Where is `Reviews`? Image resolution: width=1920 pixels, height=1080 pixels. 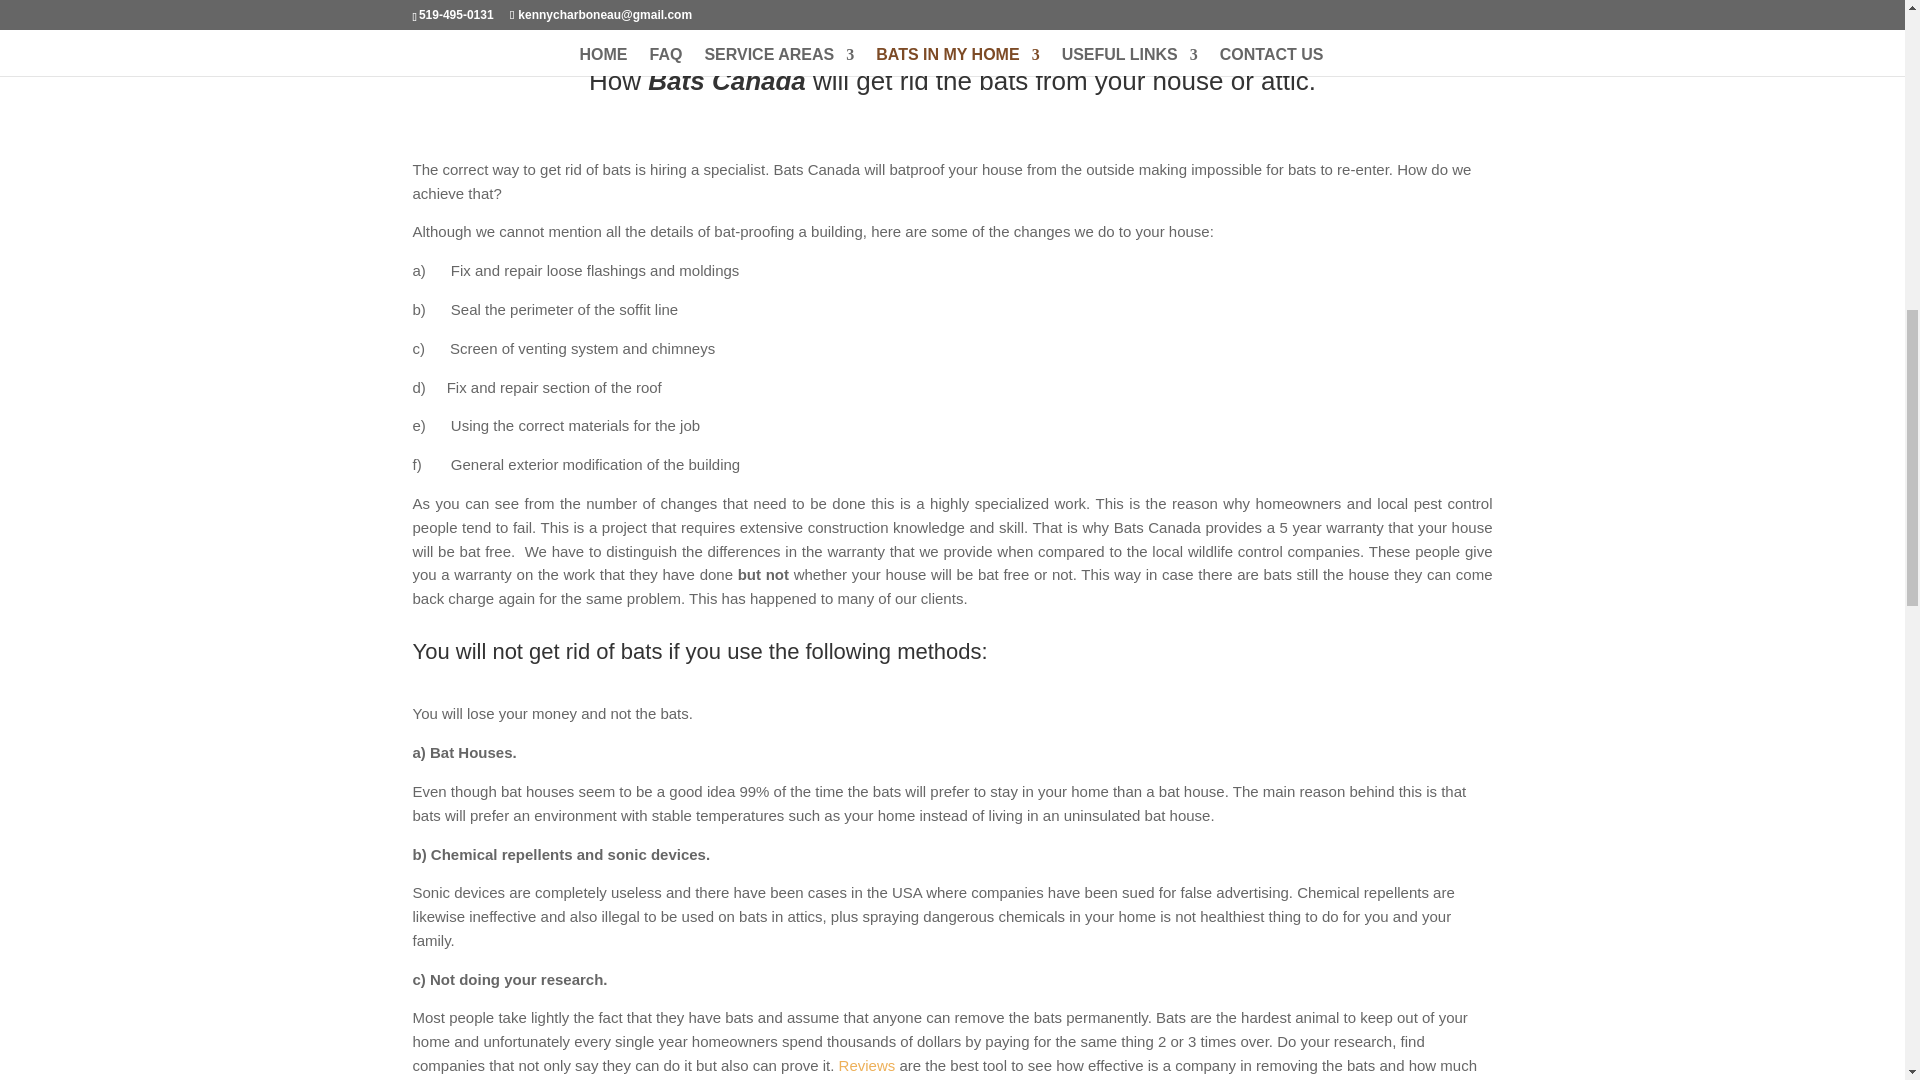 Reviews is located at coordinates (868, 1065).